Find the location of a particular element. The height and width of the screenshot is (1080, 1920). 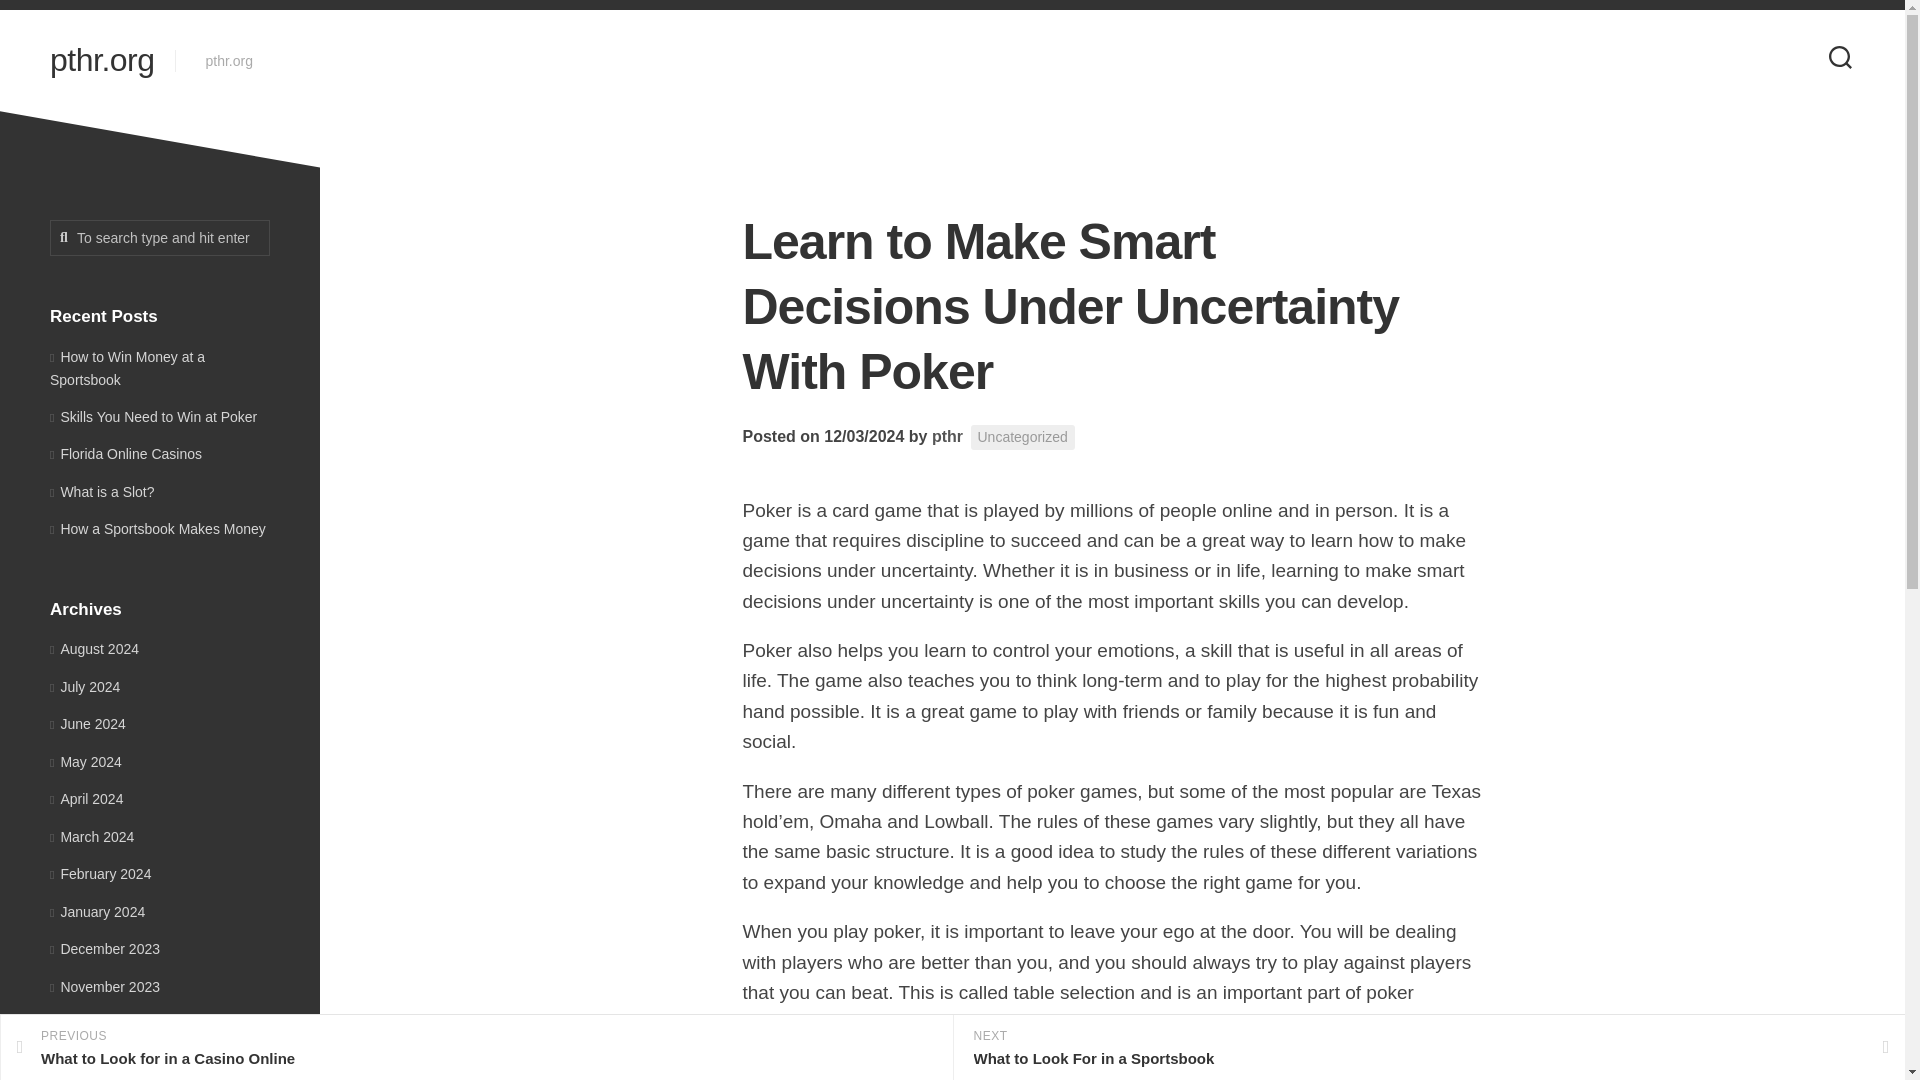

pthr.org is located at coordinates (97, 912).